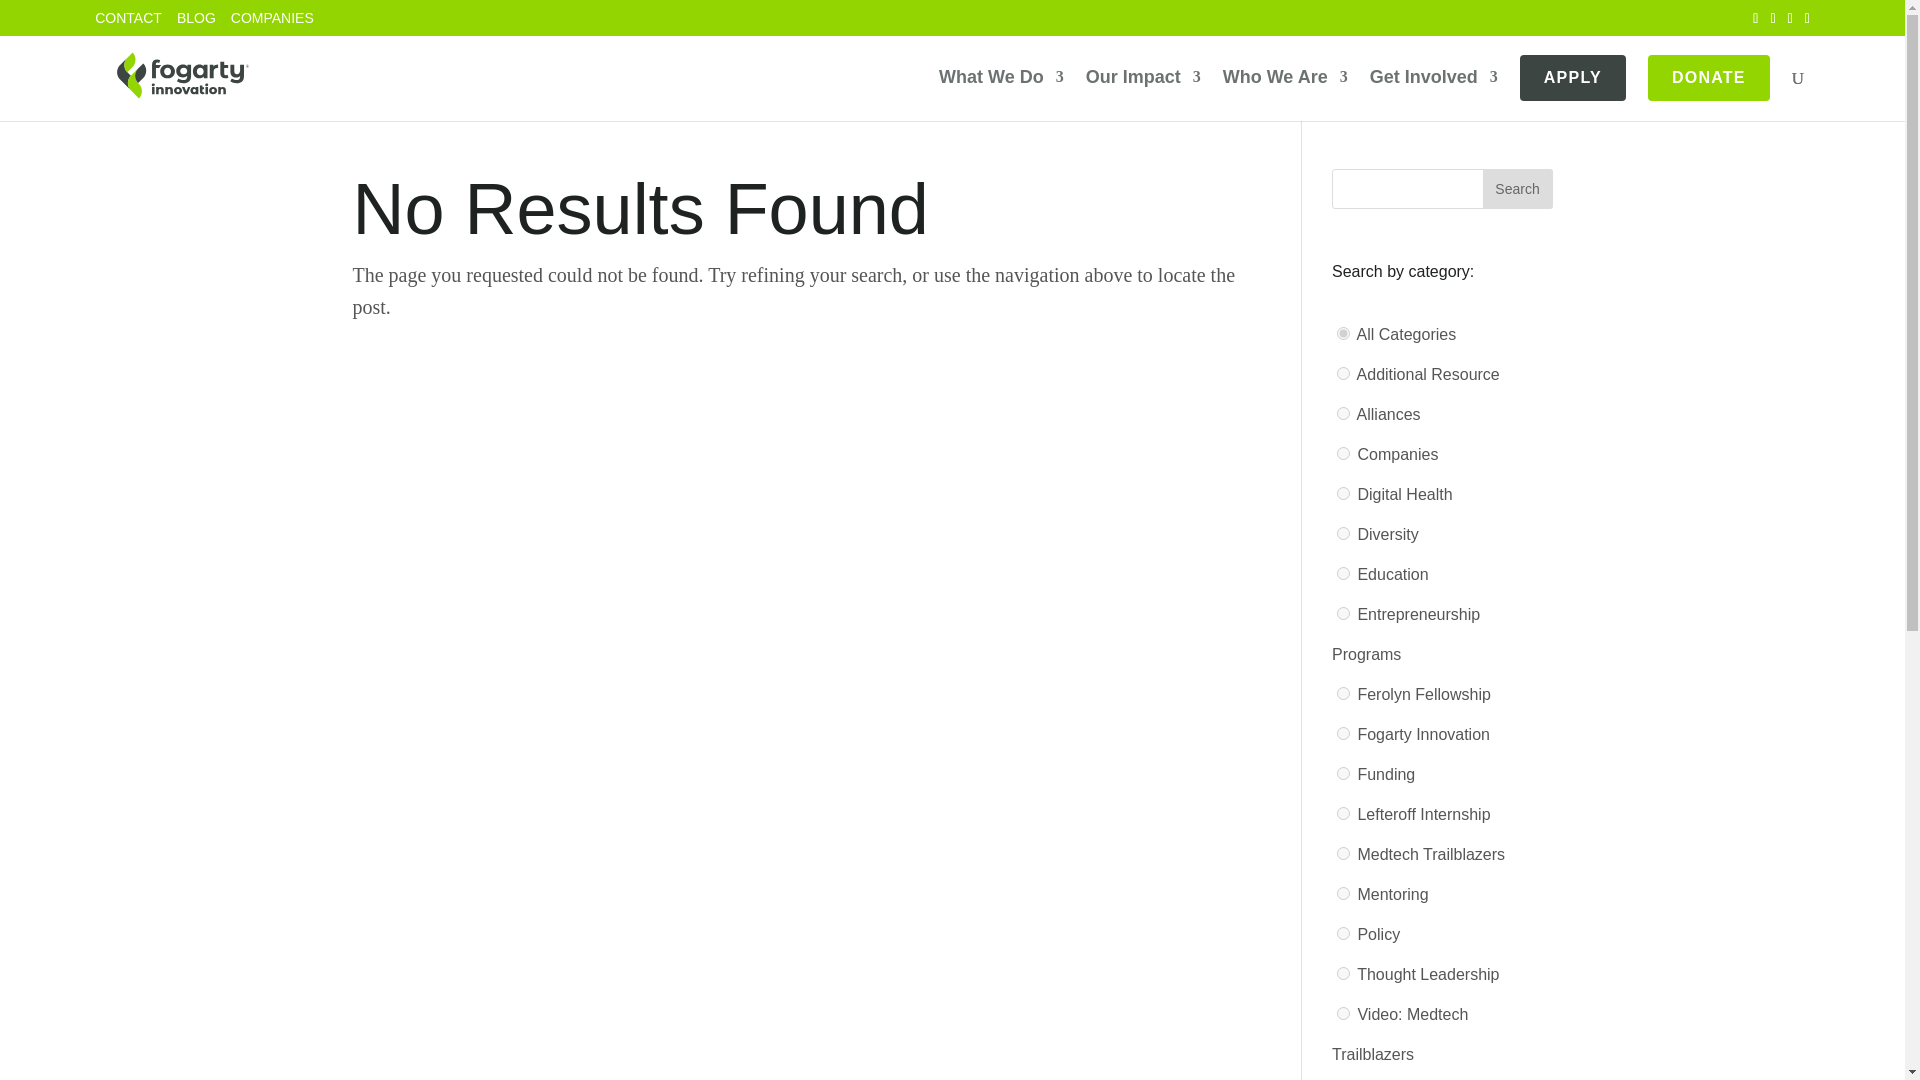  I want to click on Who We Are, so click(1285, 85).